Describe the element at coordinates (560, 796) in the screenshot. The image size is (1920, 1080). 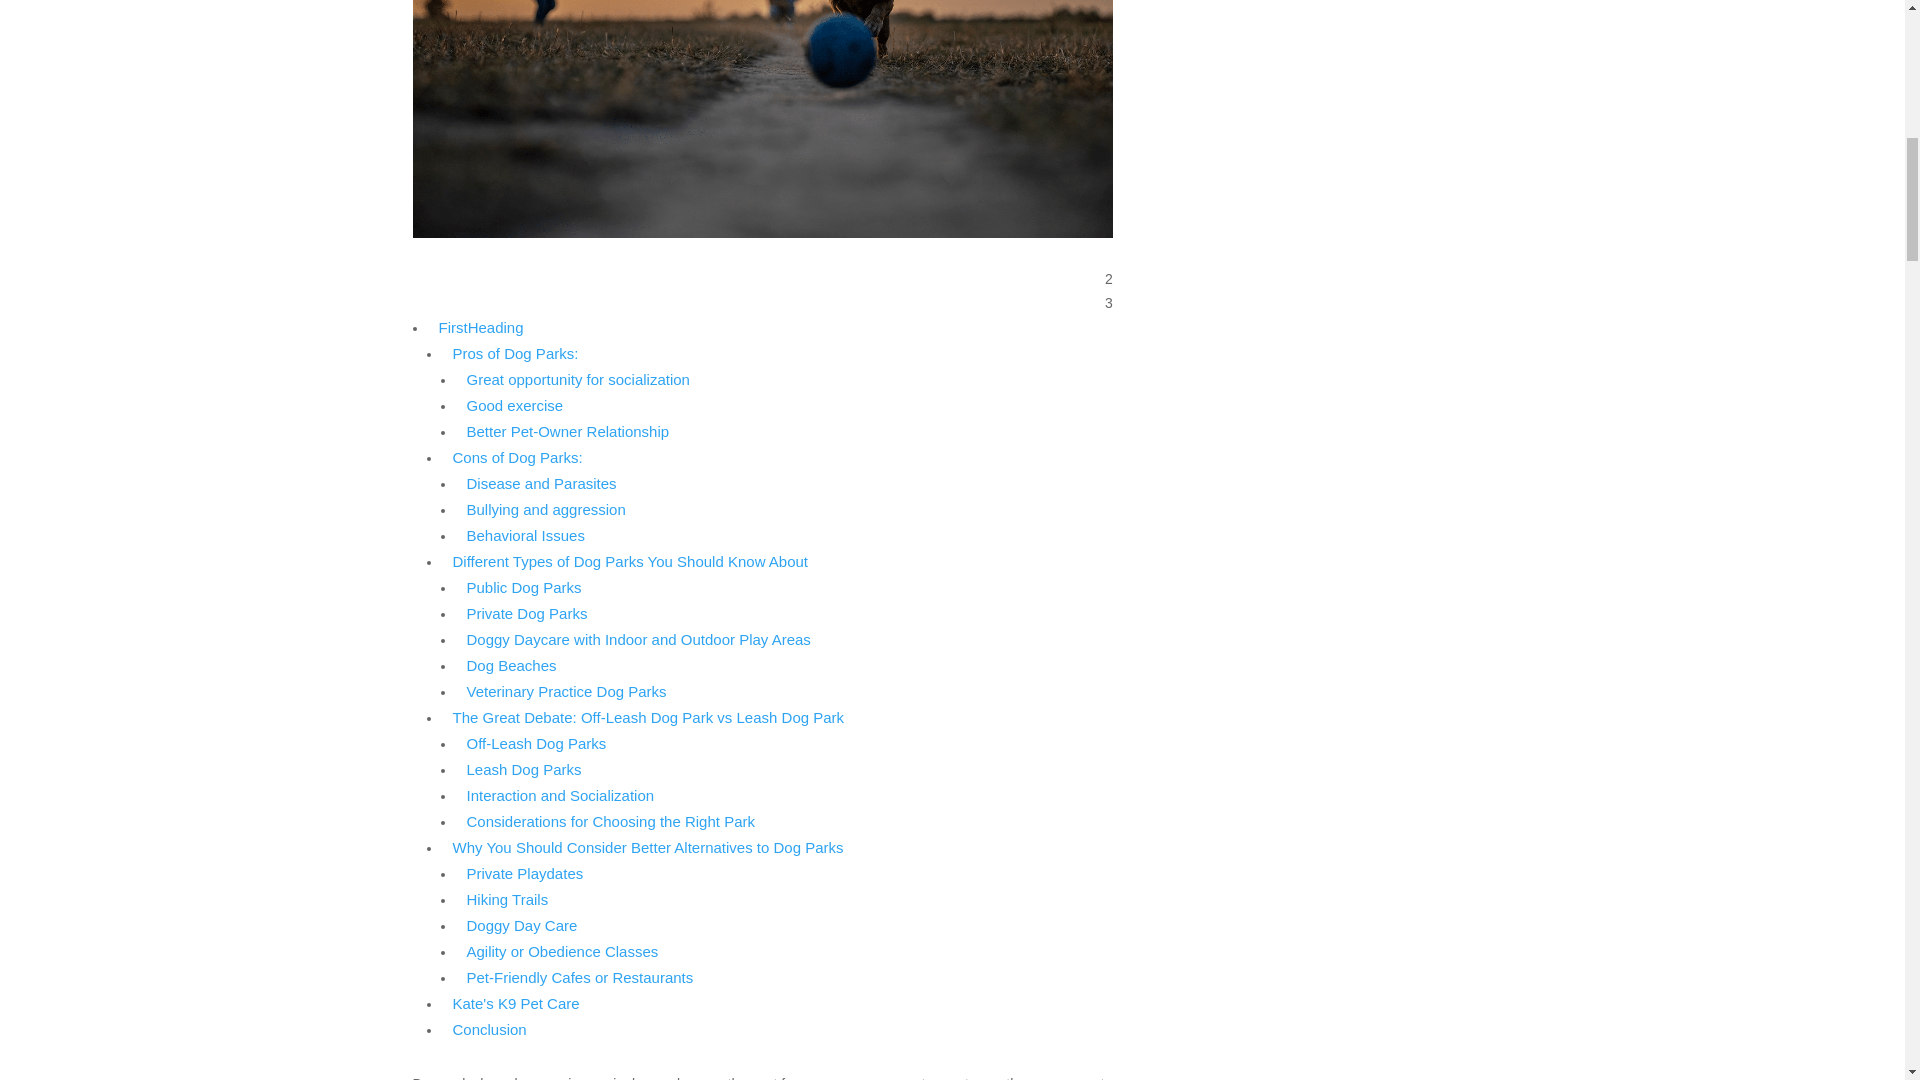
I see `Interaction and Socialization` at that location.